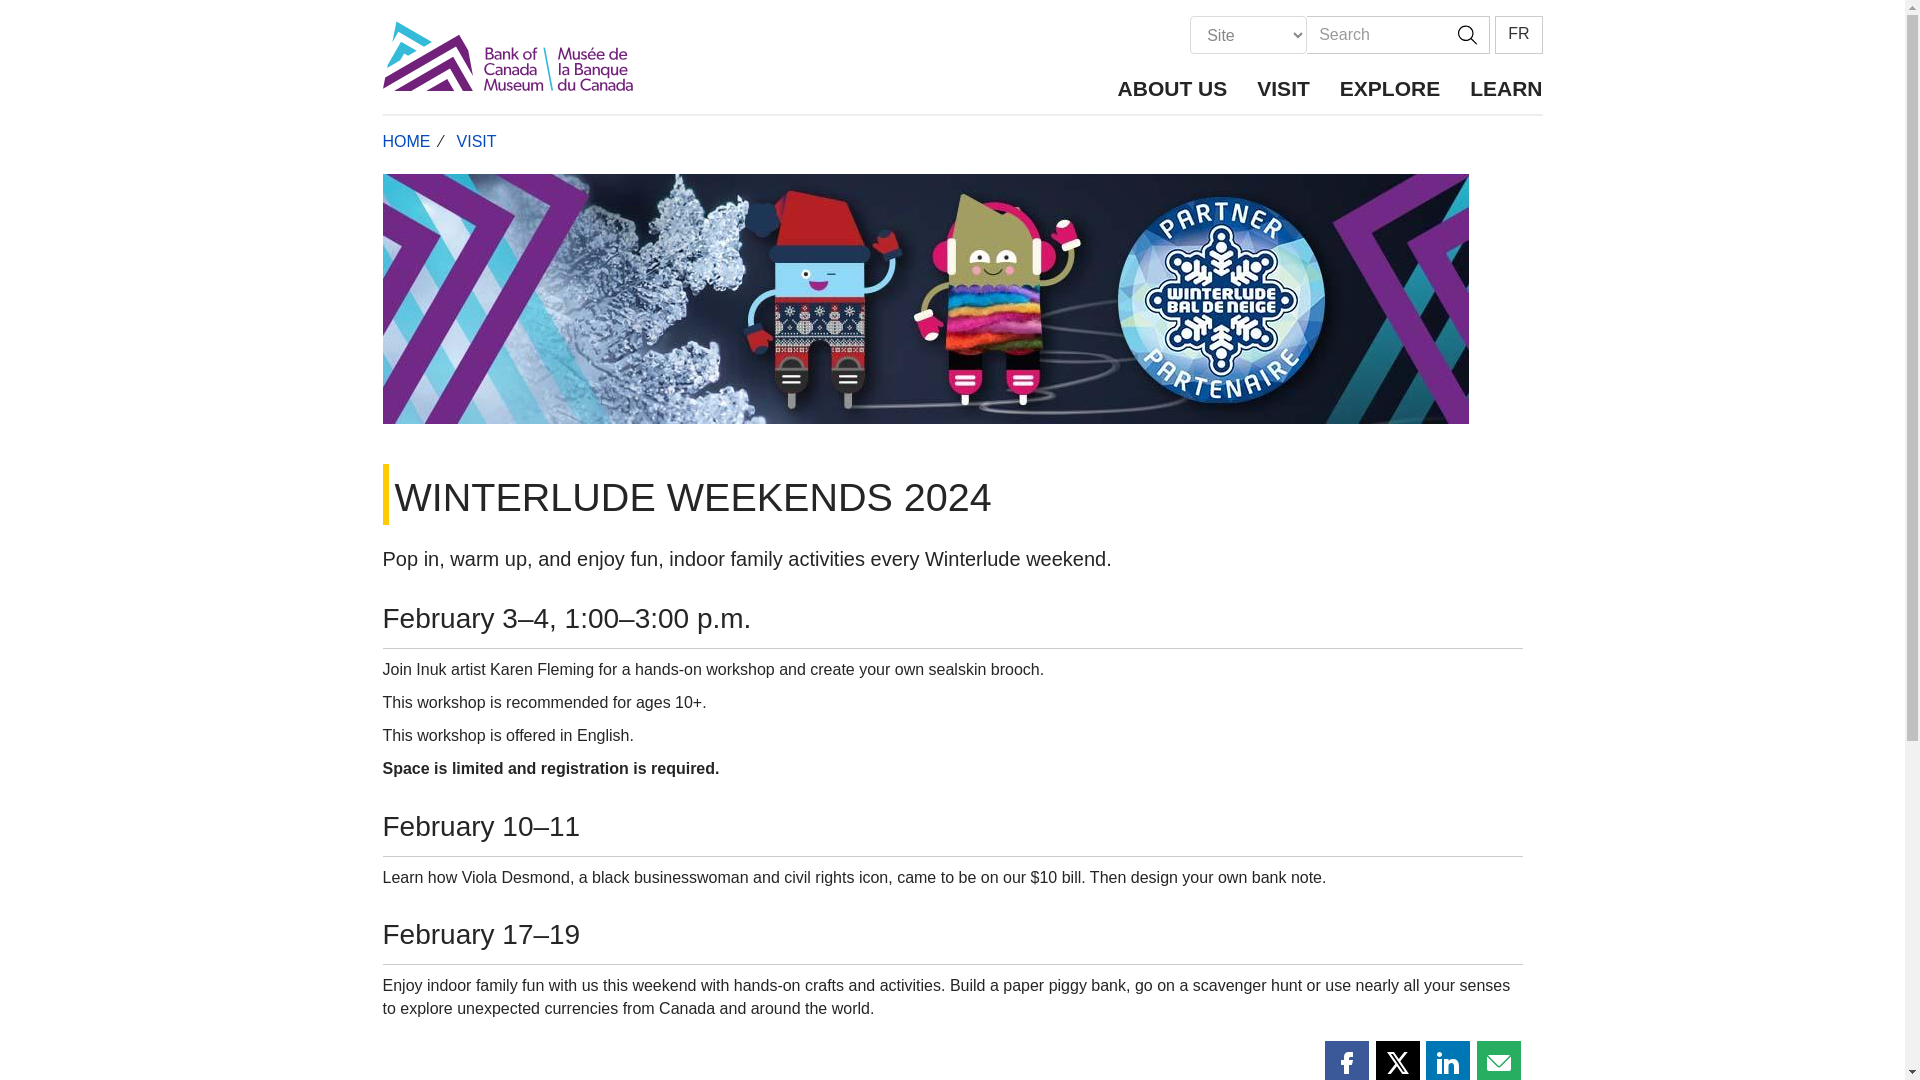 This screenshot has height=1080, width=1920. I want to click on Search, so click(1467, 35).